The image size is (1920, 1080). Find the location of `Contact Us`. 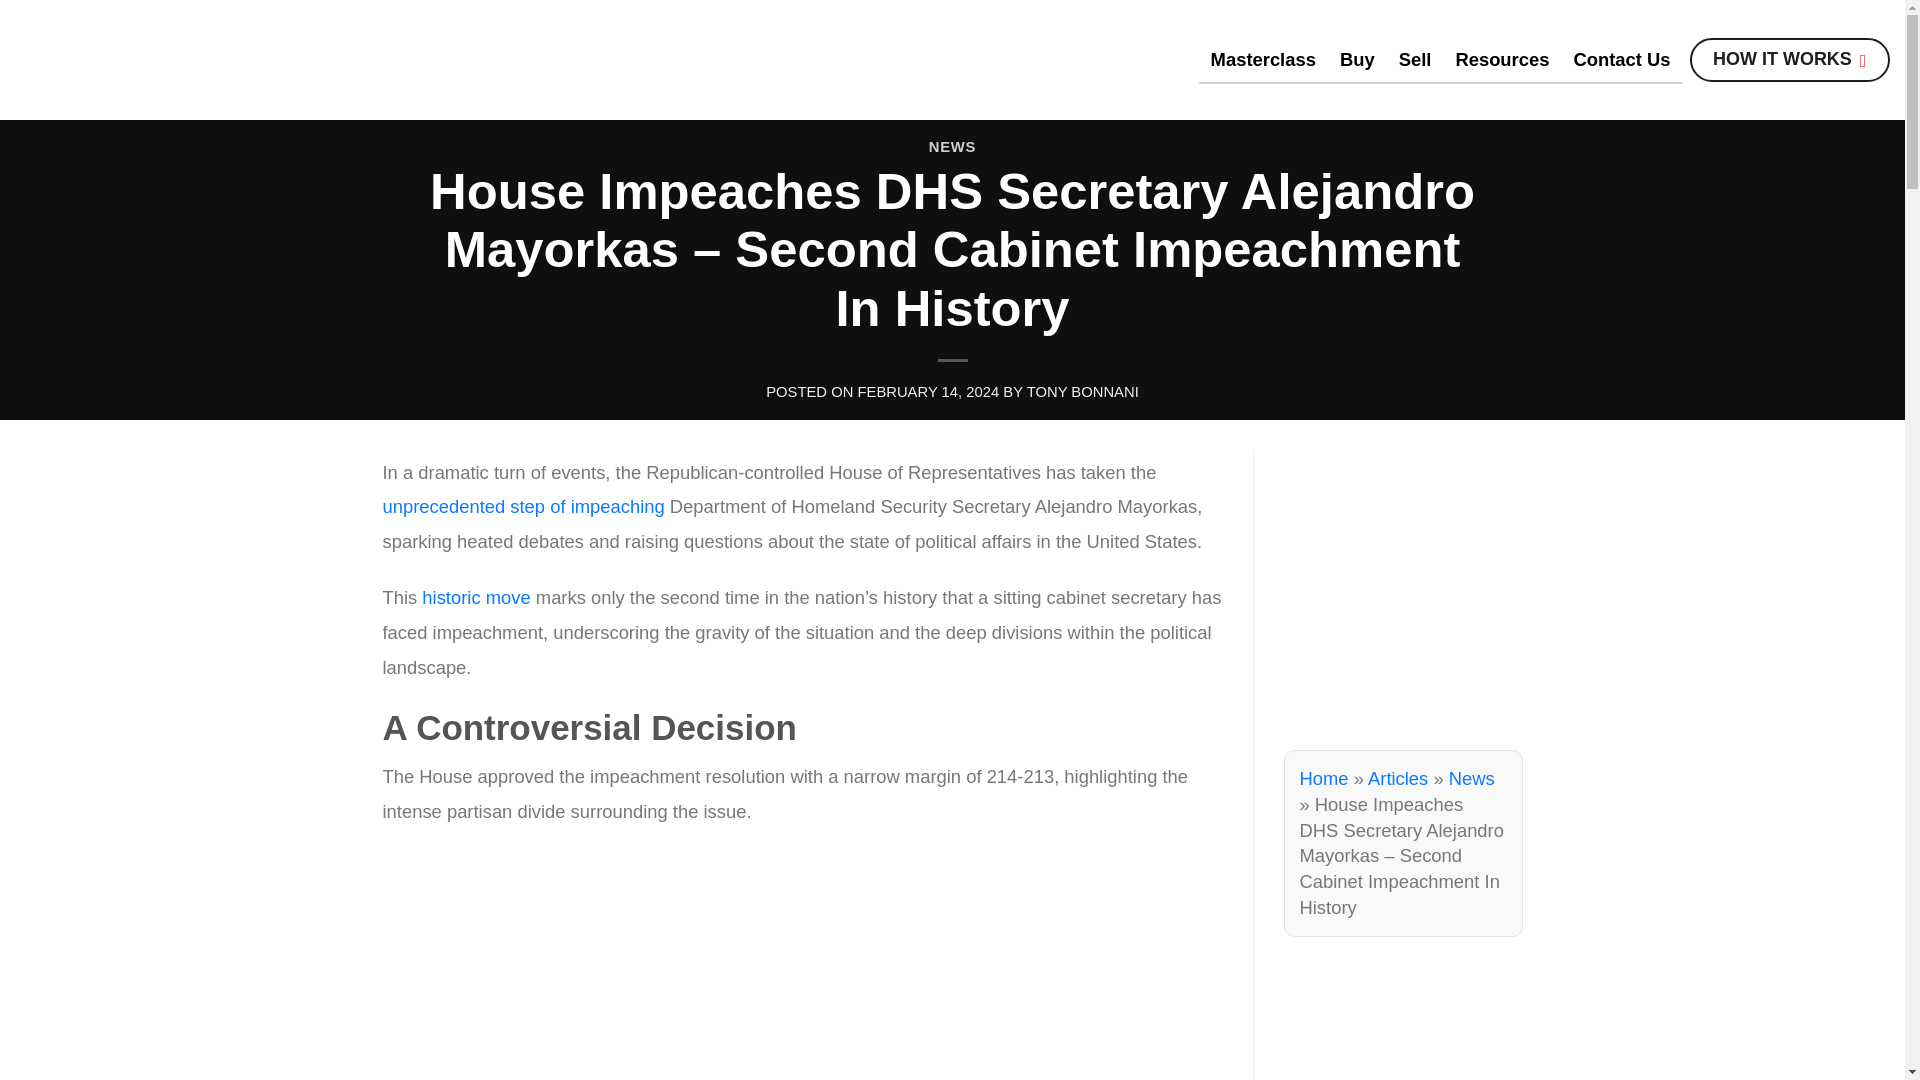

Contact Us is located at coordinates (1621, 58).